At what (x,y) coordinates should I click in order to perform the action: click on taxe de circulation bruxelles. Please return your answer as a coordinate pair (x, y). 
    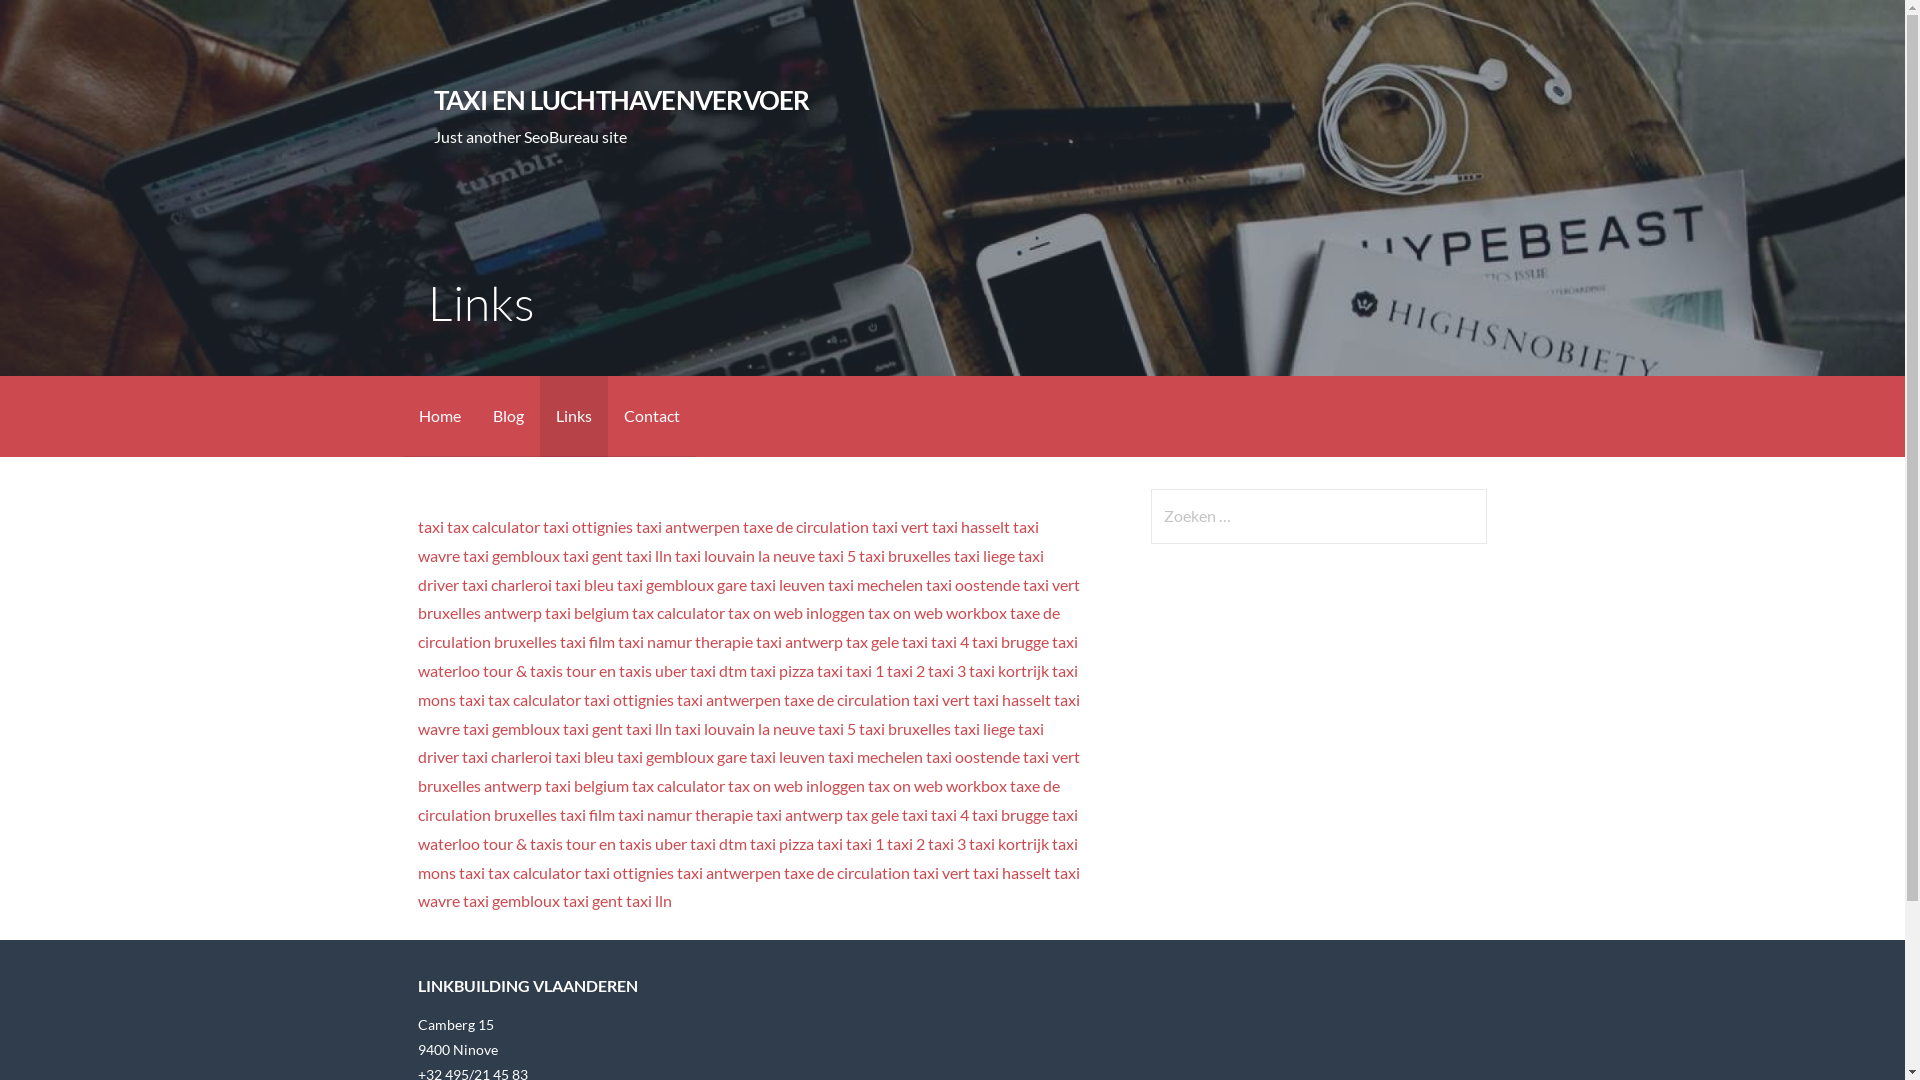
    Looking at the image, I should click on (739, 800).